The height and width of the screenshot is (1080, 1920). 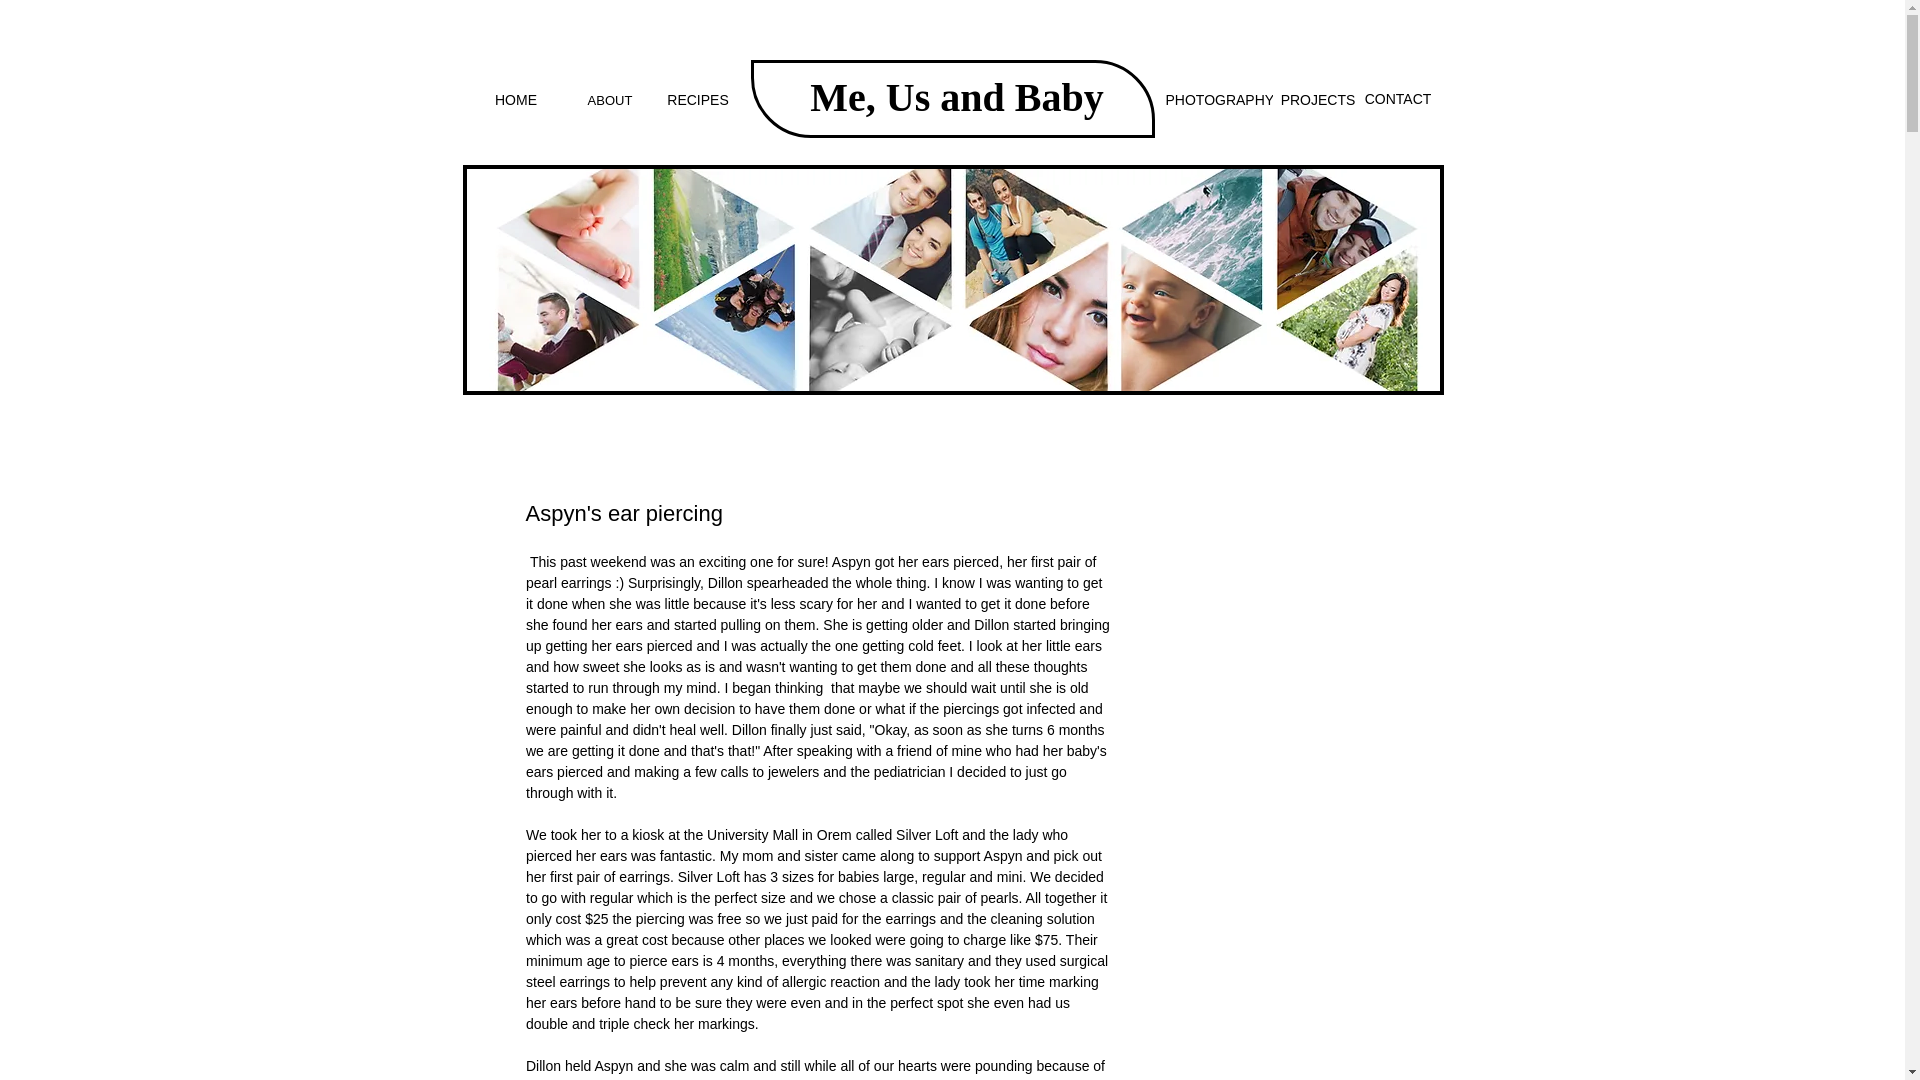 What do you see at coordinates (1317, 100) in the screenshot?
I see `PROJECTS` at bounding box center [1317, 100].